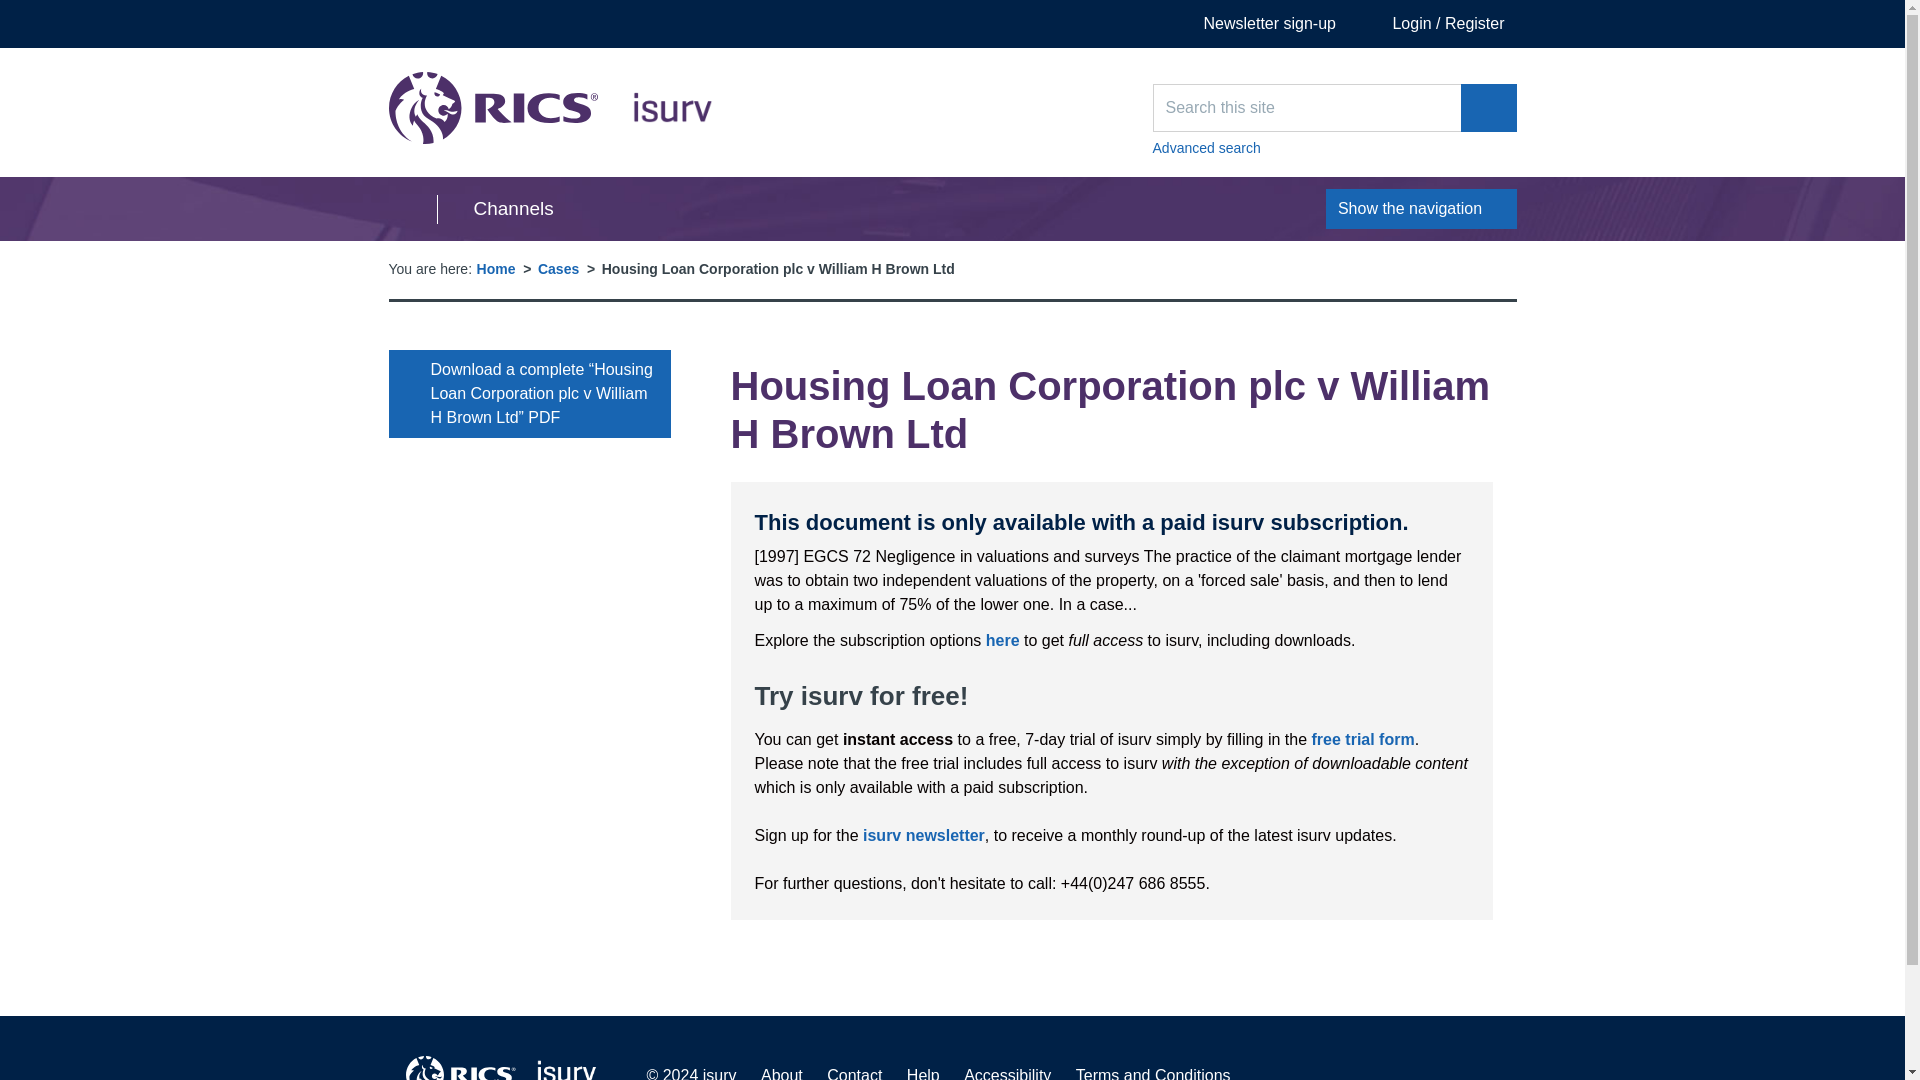 The image size is (1920, 1080). Describe the element at coordinates (1002, 640) in the screenshot. I see `here` at that location.